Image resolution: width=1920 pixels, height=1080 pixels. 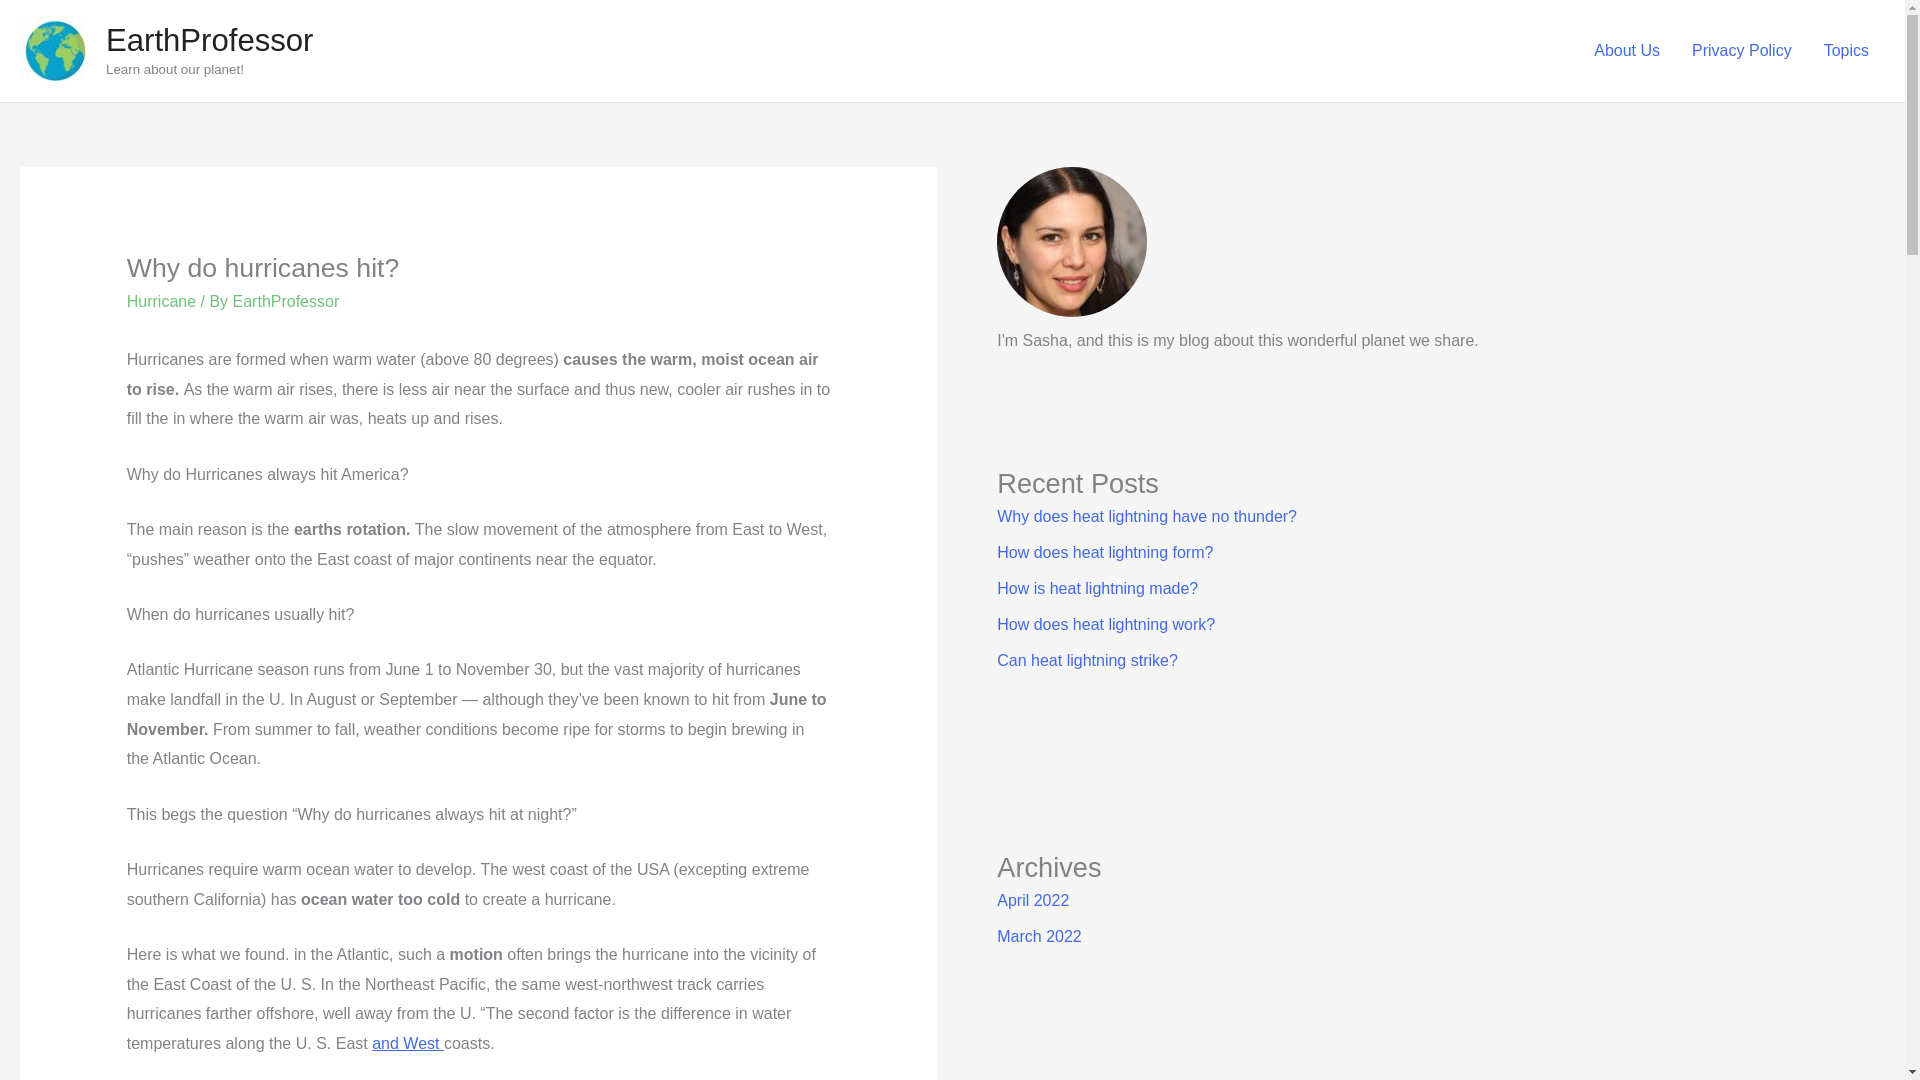 I want to click on EarthProfessor, so click(x=208, y=40).